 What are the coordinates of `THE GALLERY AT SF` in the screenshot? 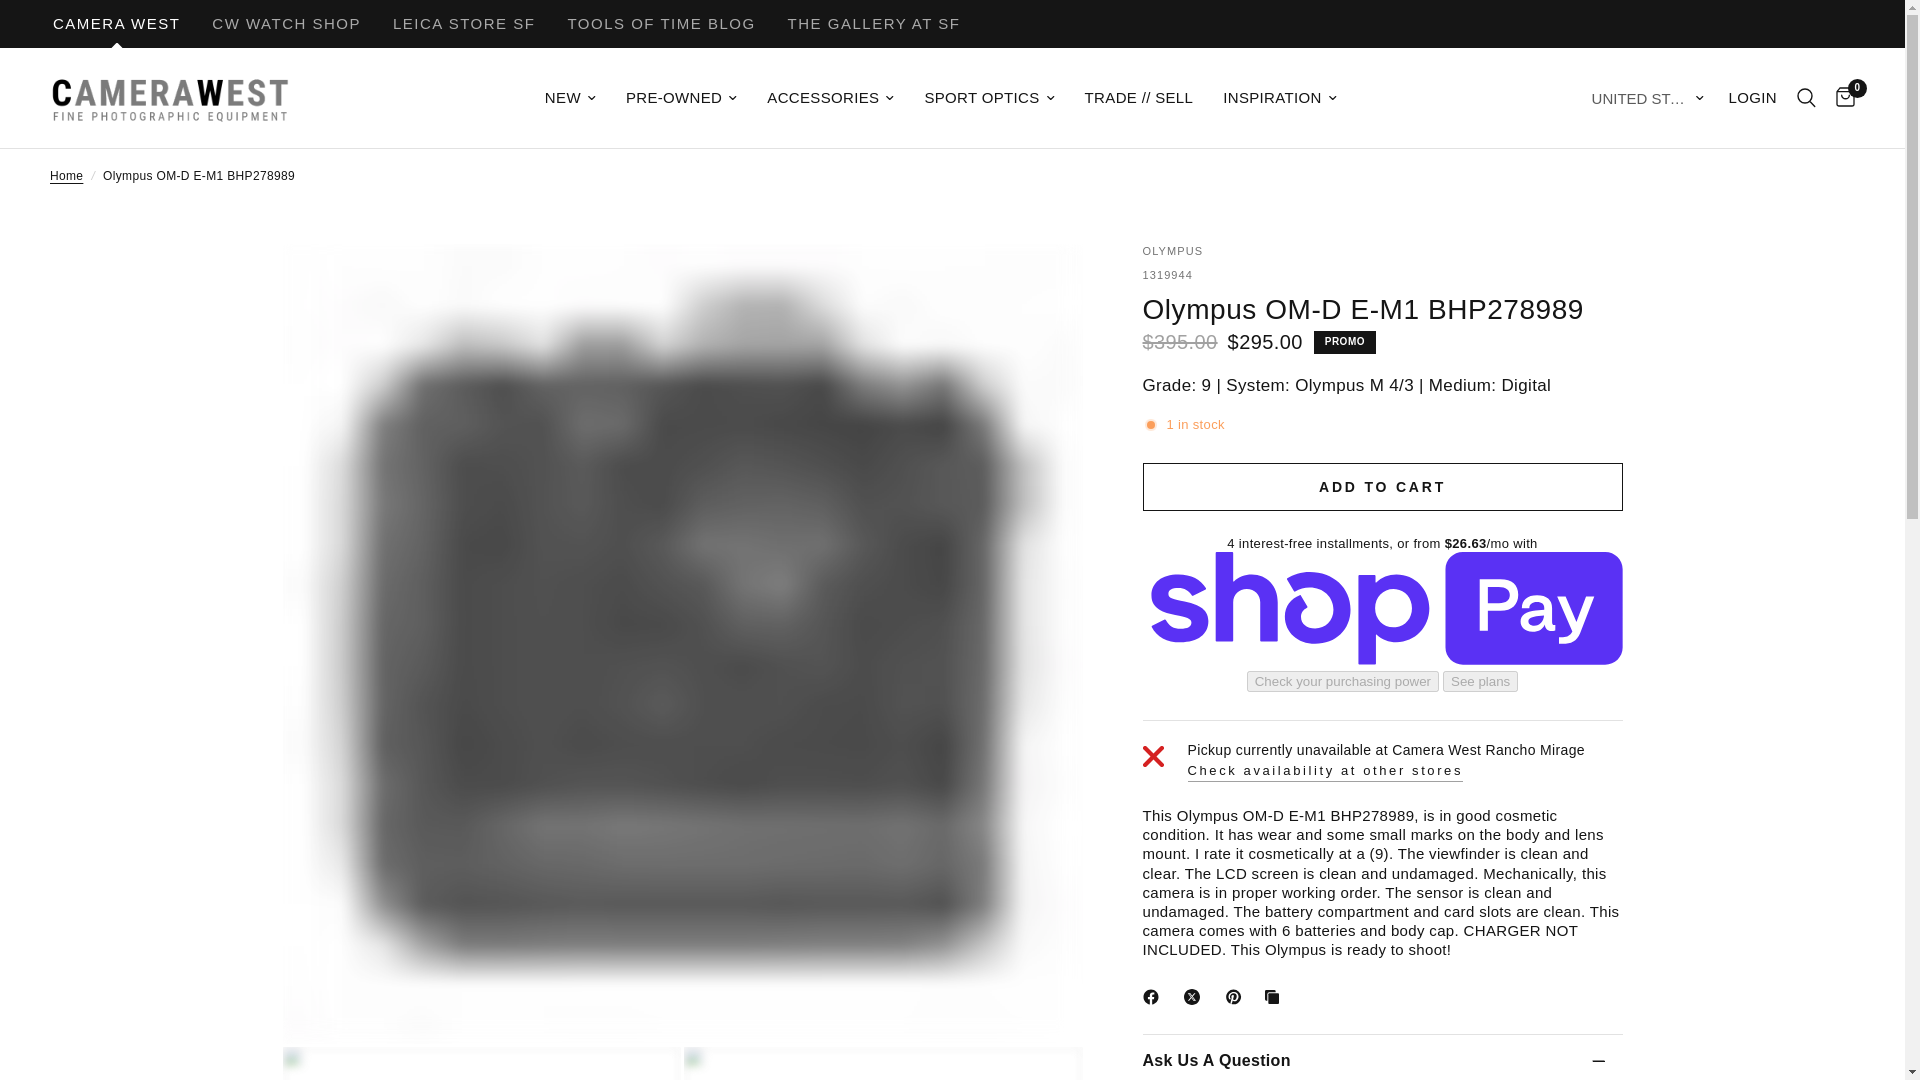 It's located at (874, 24).